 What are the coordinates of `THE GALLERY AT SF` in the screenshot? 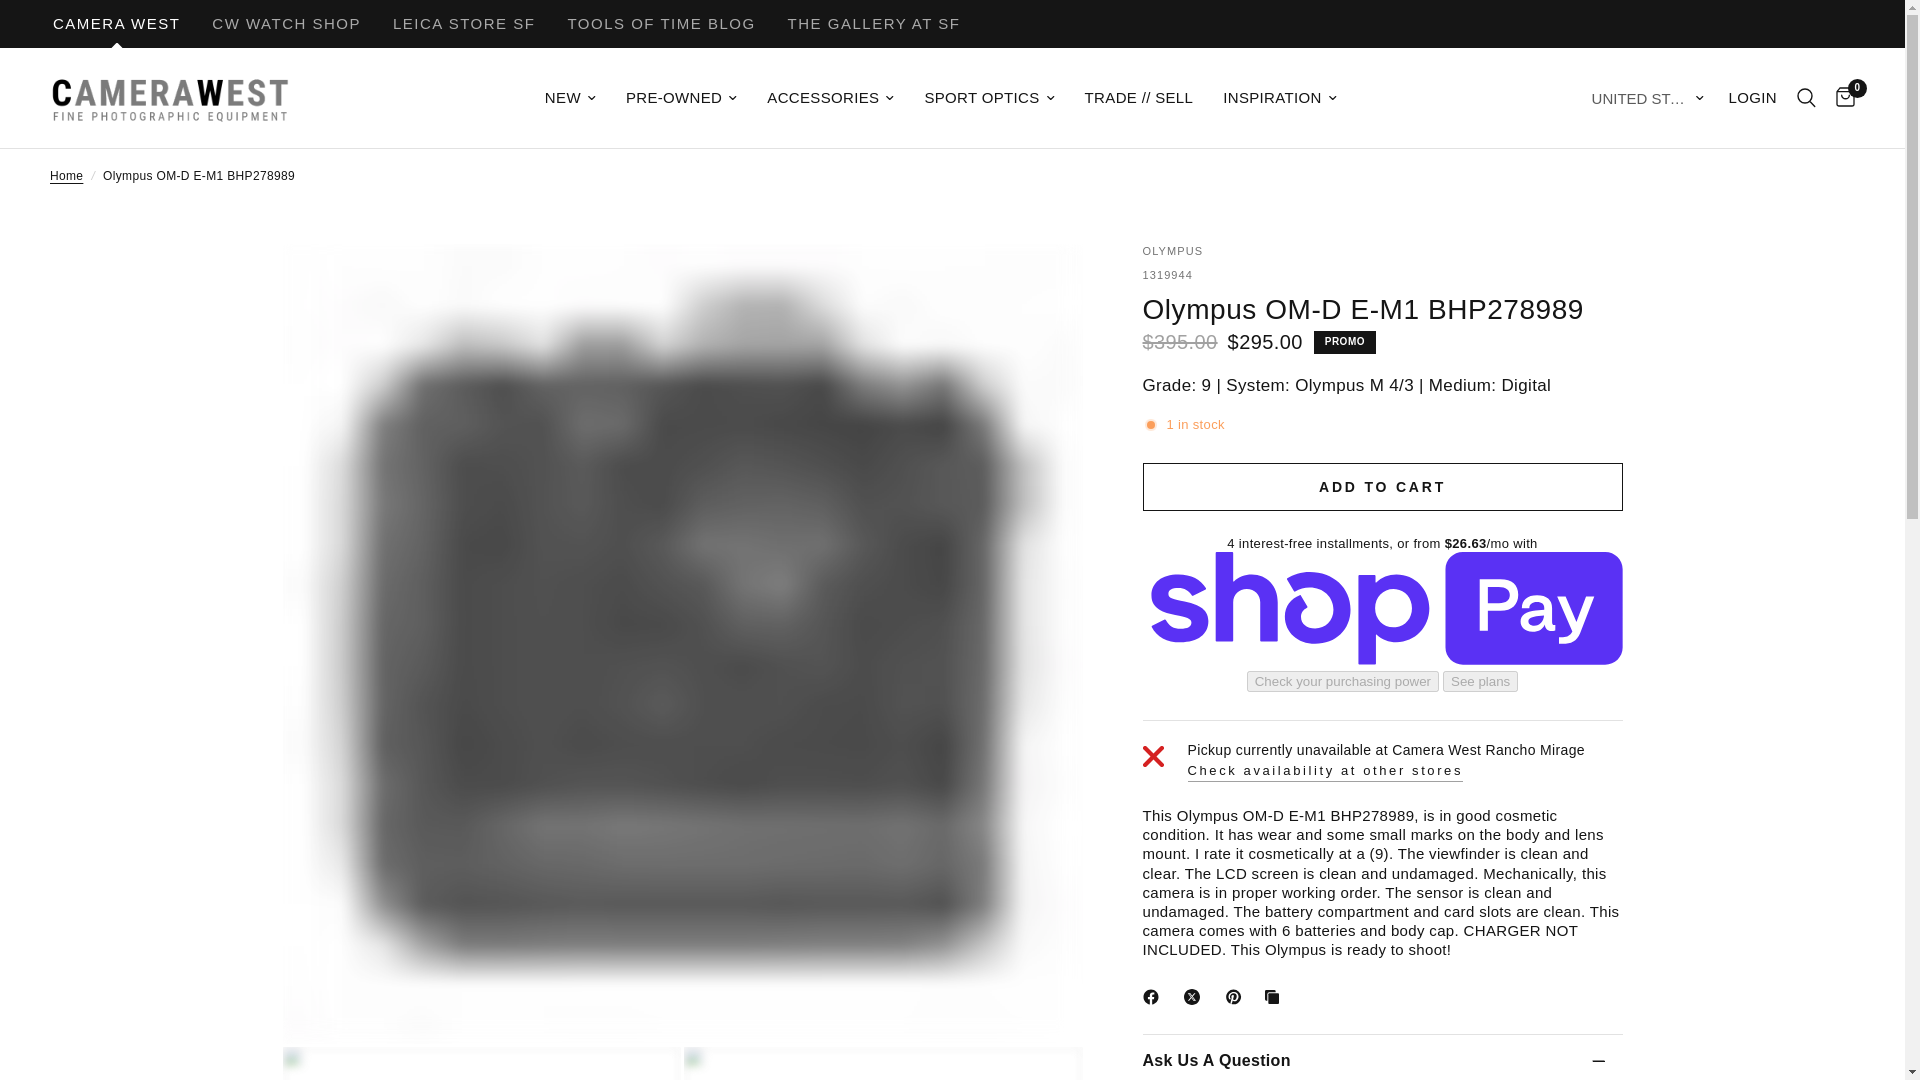 It's located at (874, 24).